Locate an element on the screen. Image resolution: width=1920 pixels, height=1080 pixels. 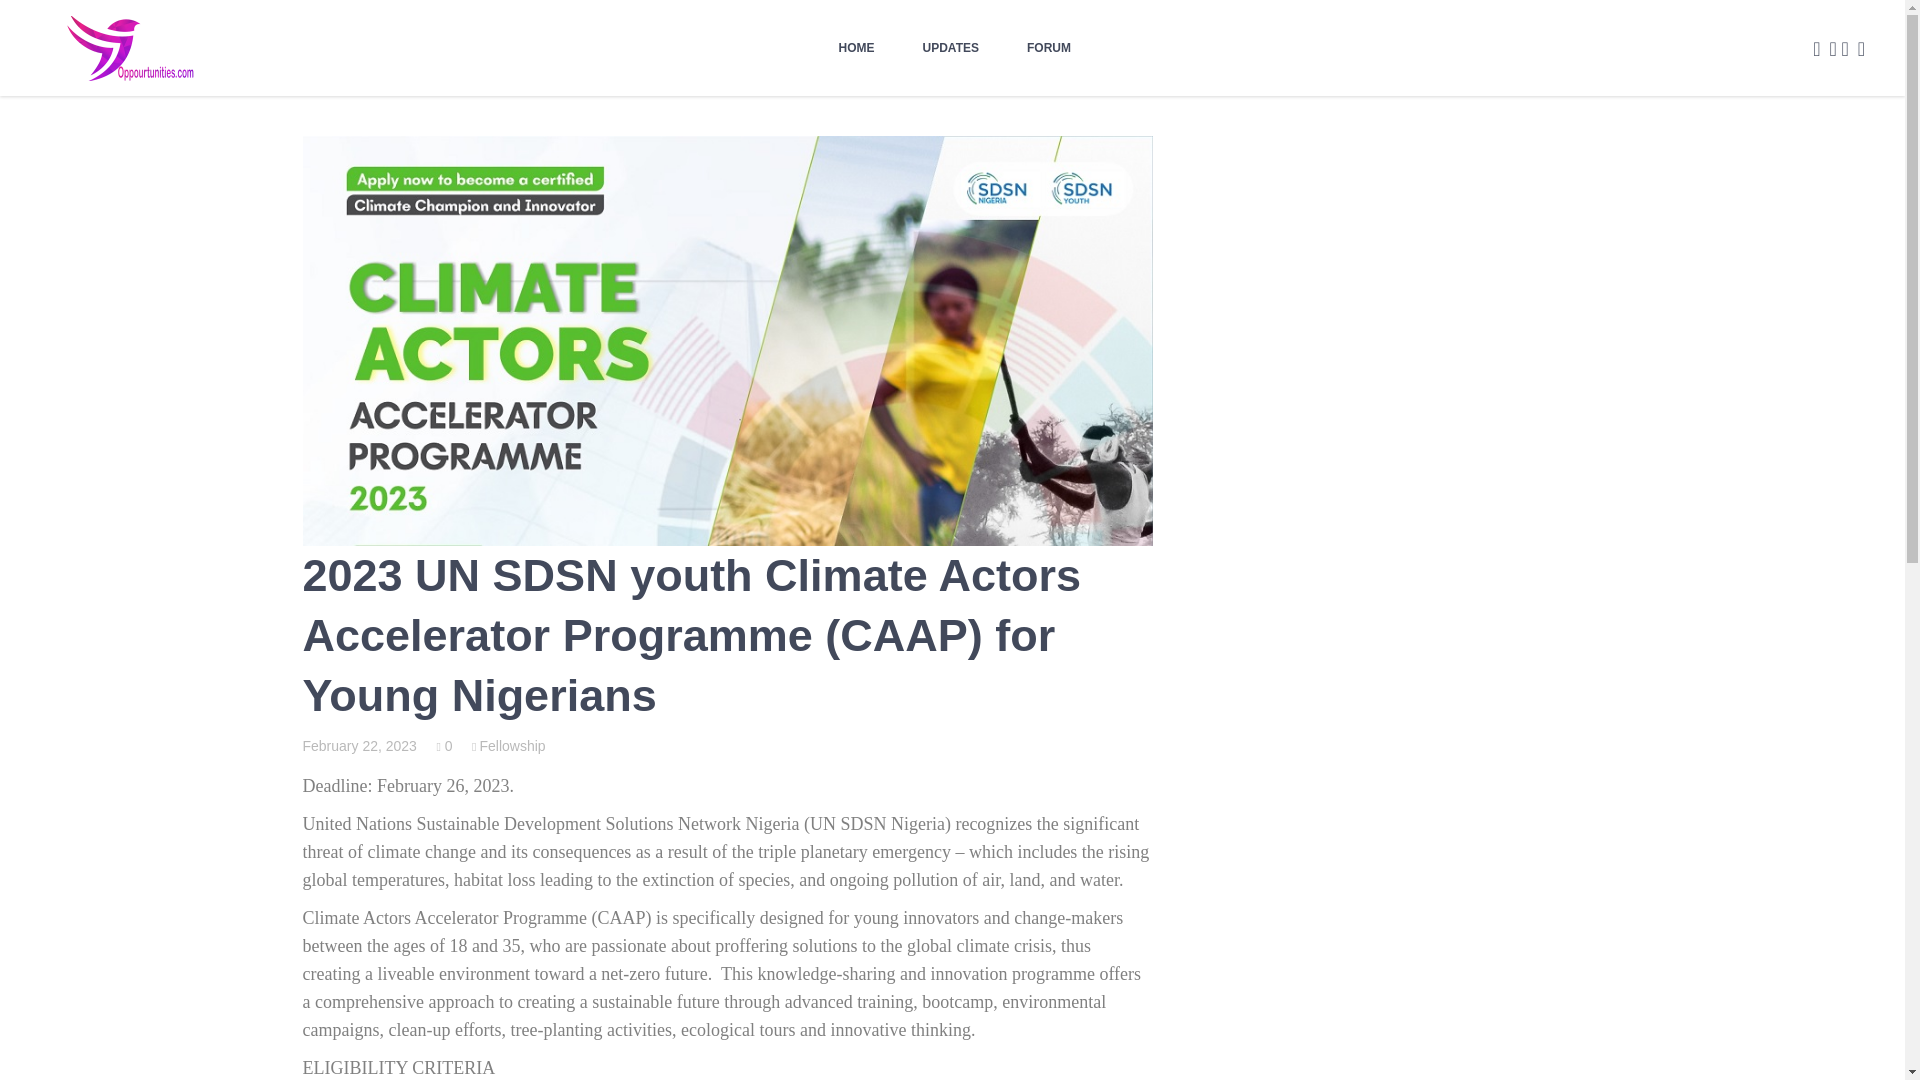
February 22, 2023 is located at coordinates (358, 745).